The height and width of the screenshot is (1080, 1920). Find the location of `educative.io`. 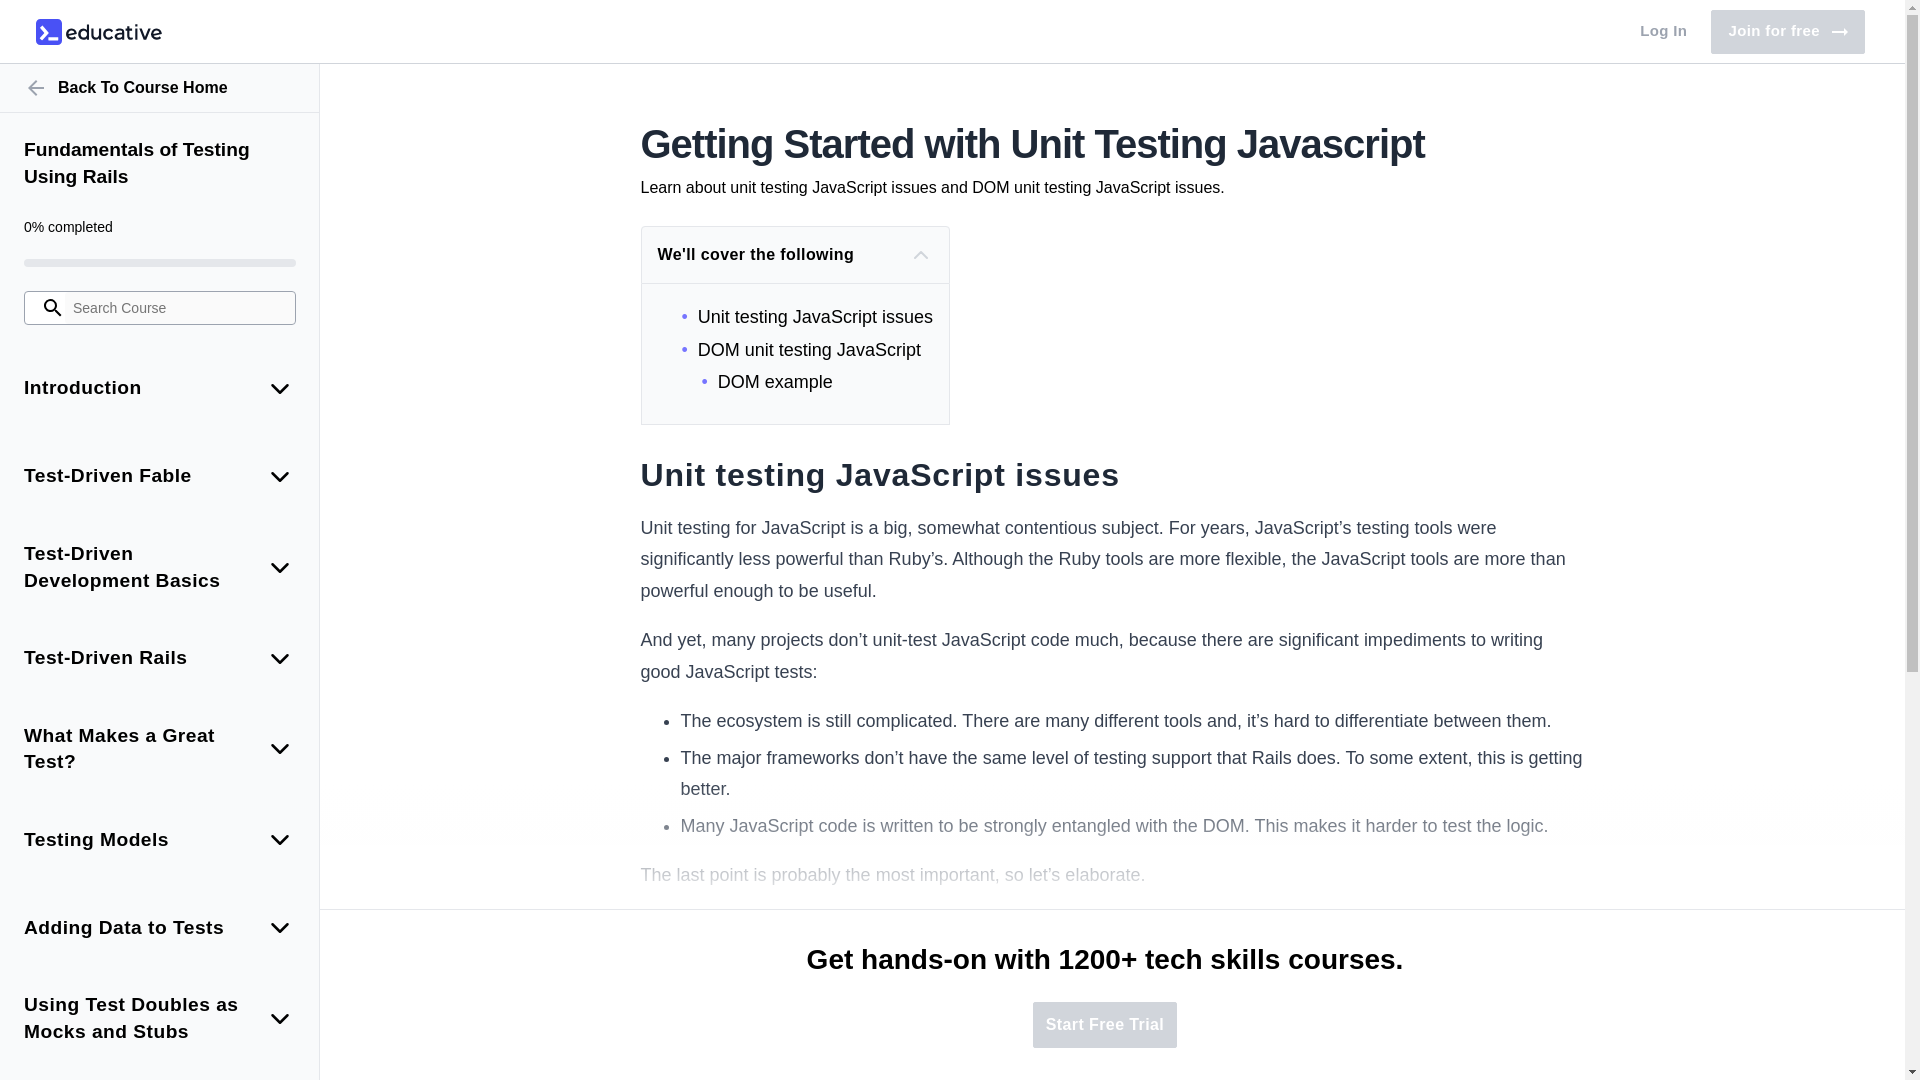

educative.io is located at coordinates (160, 88).